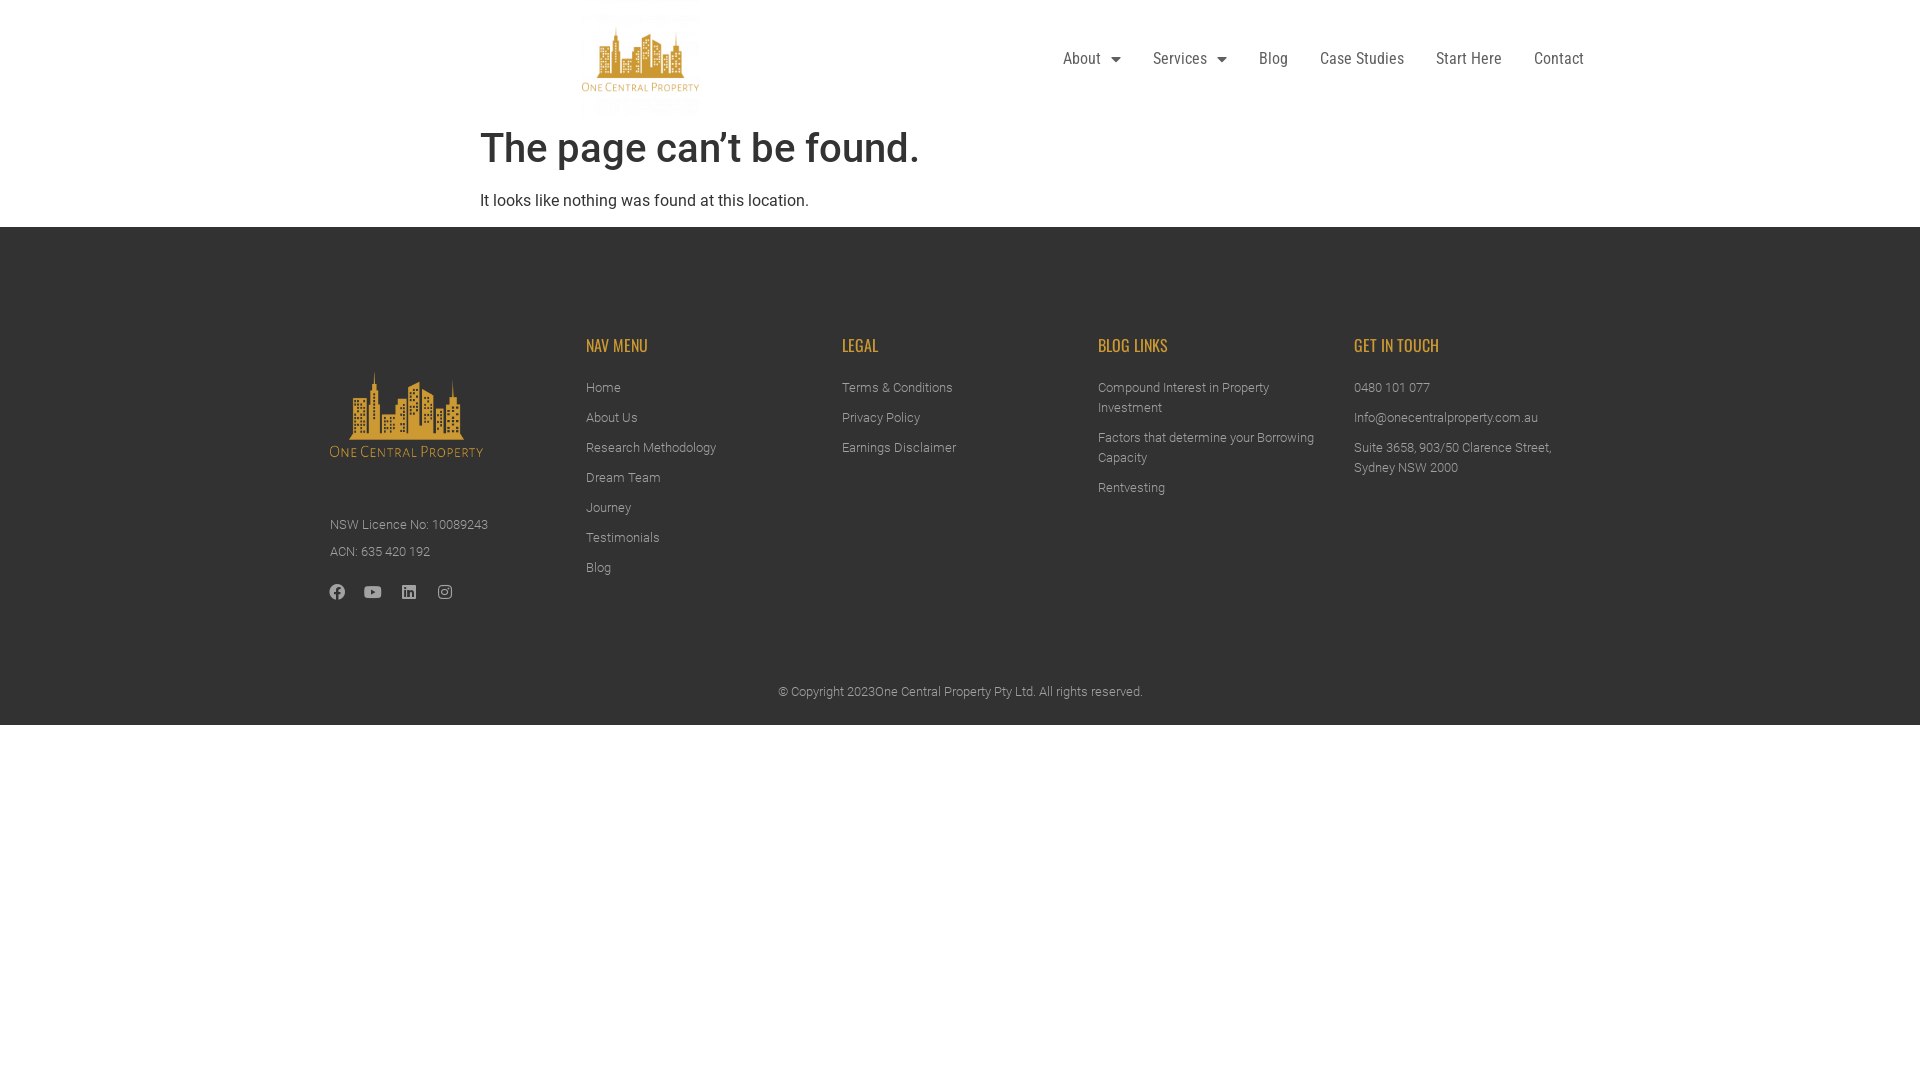 The height and width of the screenshot is (1080, 1920). What do you see at coordinates (960, 418) in the screenshot?
I see `Privacy Policy` at bounding box center [960, 418].